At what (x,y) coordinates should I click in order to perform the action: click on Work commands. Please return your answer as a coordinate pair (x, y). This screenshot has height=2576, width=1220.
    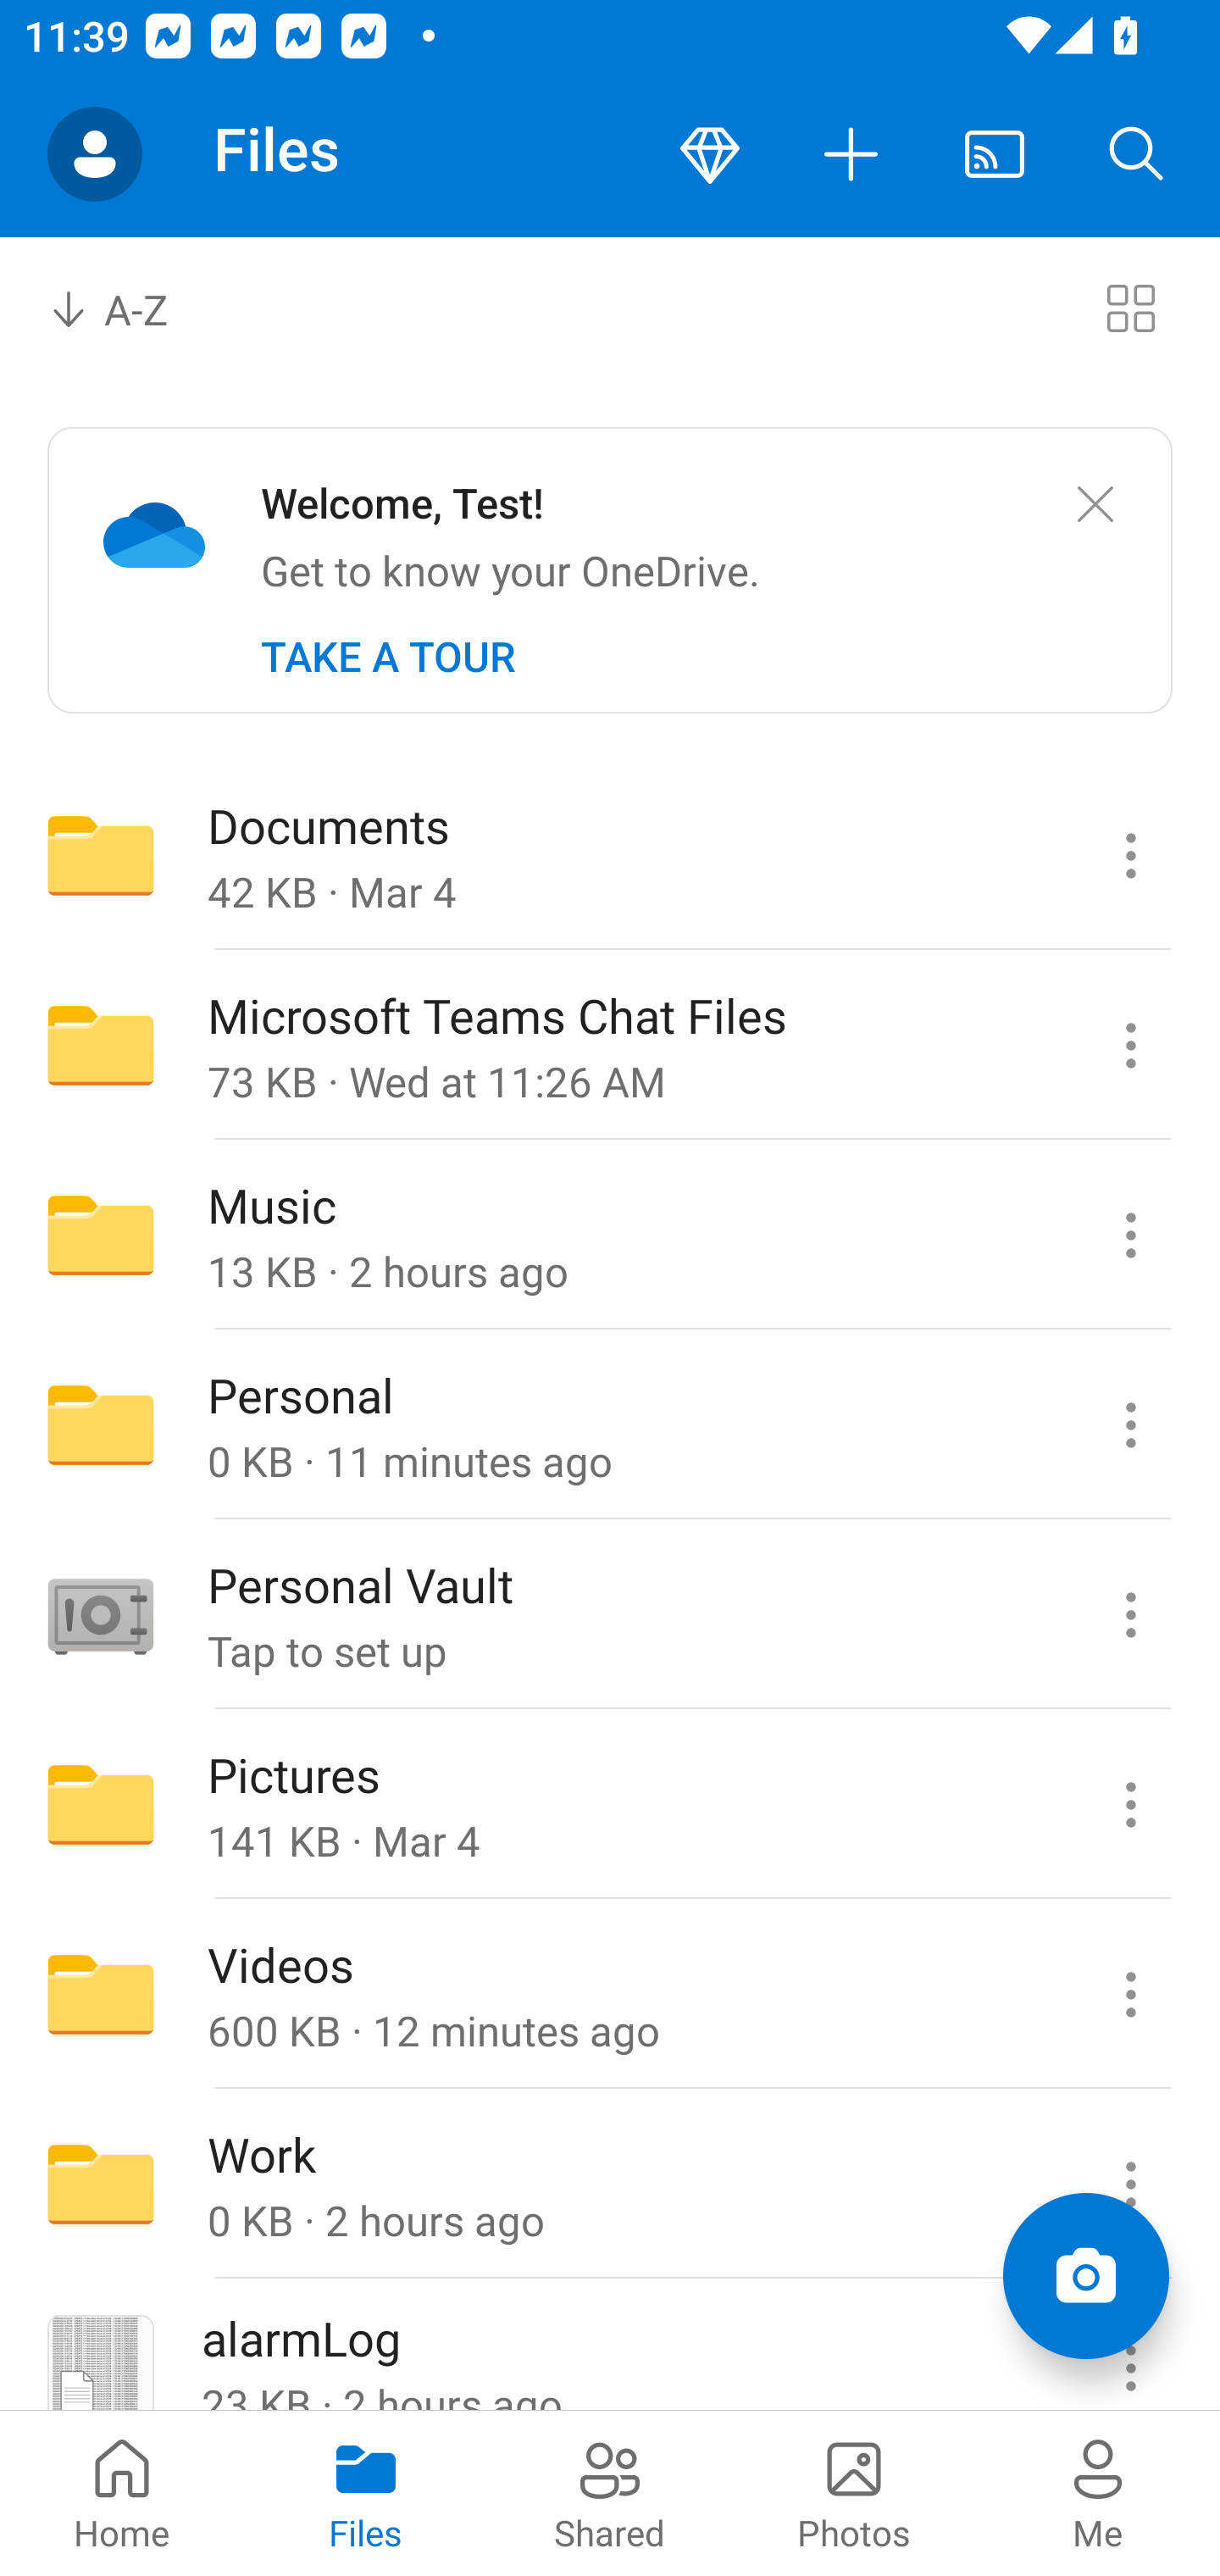
    Looking at the image, I should click on (1130, 2185).